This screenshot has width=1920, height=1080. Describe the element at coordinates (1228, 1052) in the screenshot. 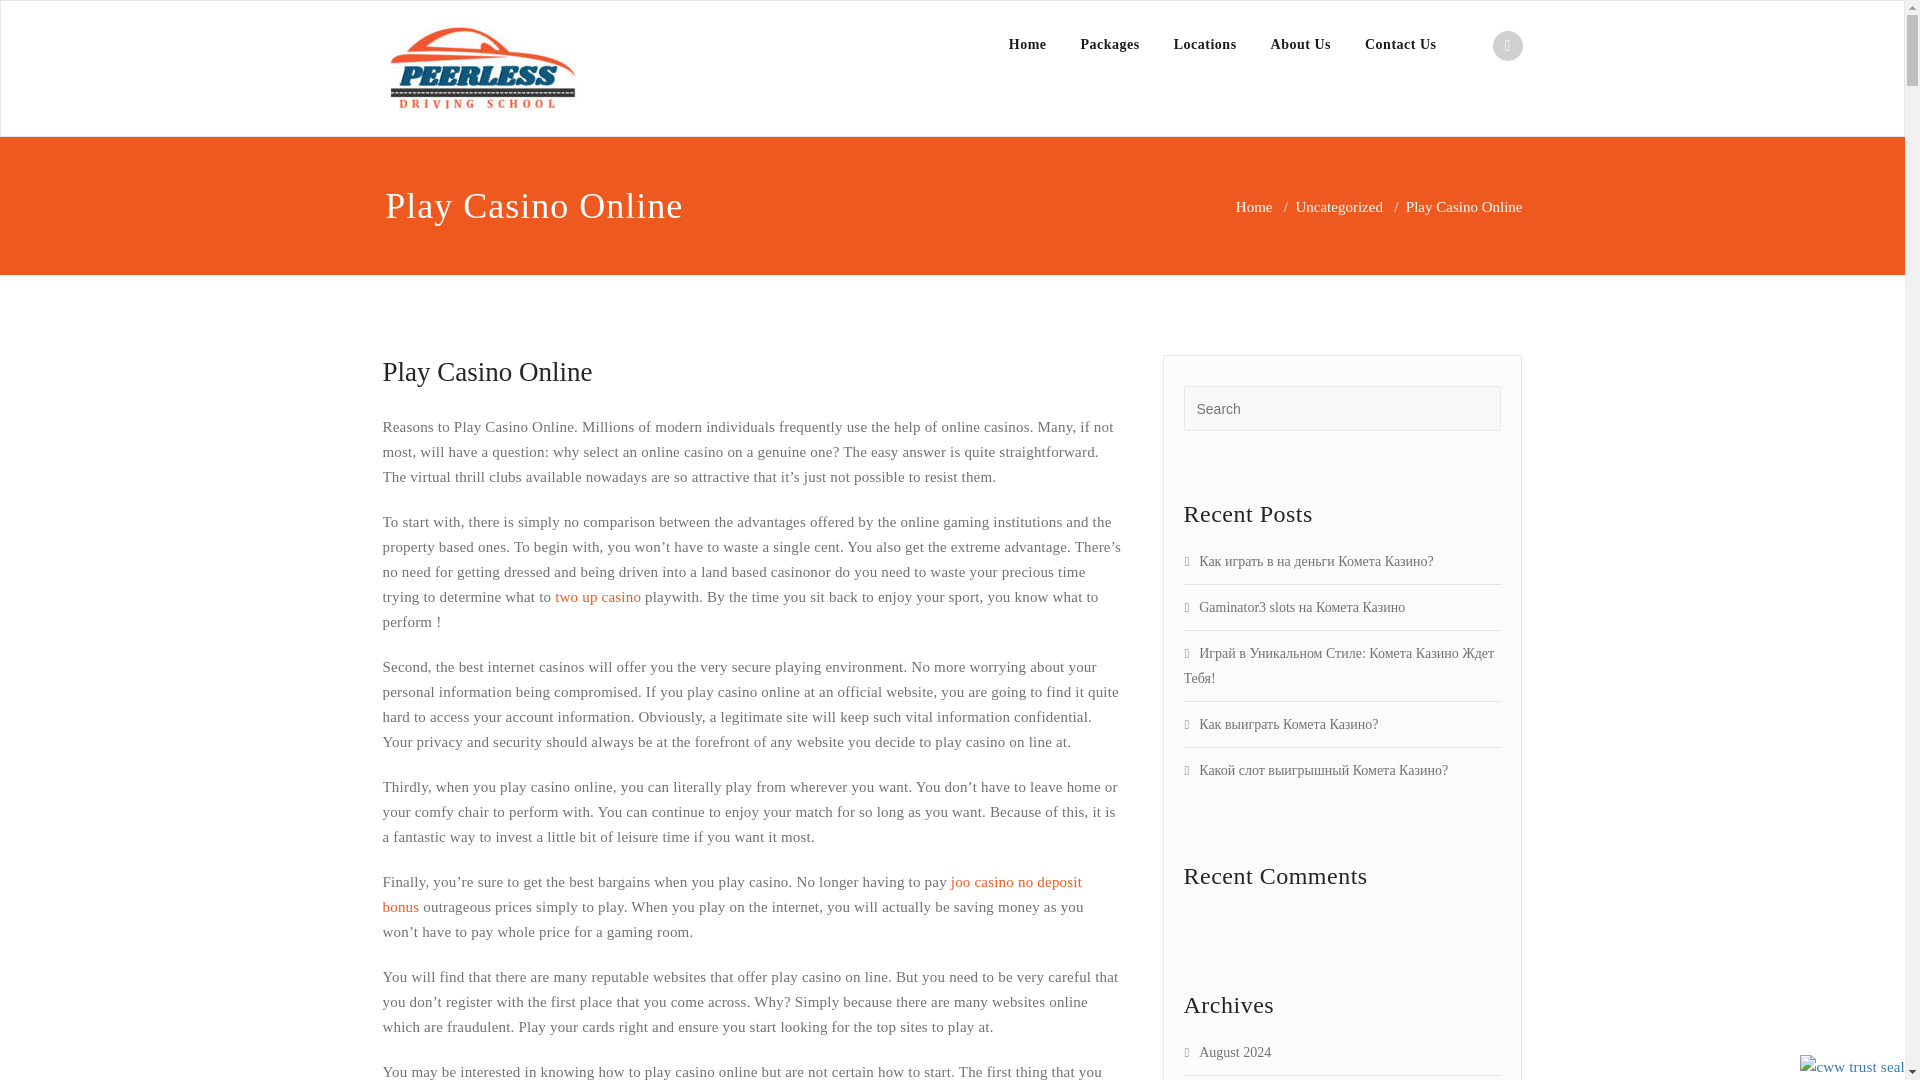

I see `August 2024` at that location.